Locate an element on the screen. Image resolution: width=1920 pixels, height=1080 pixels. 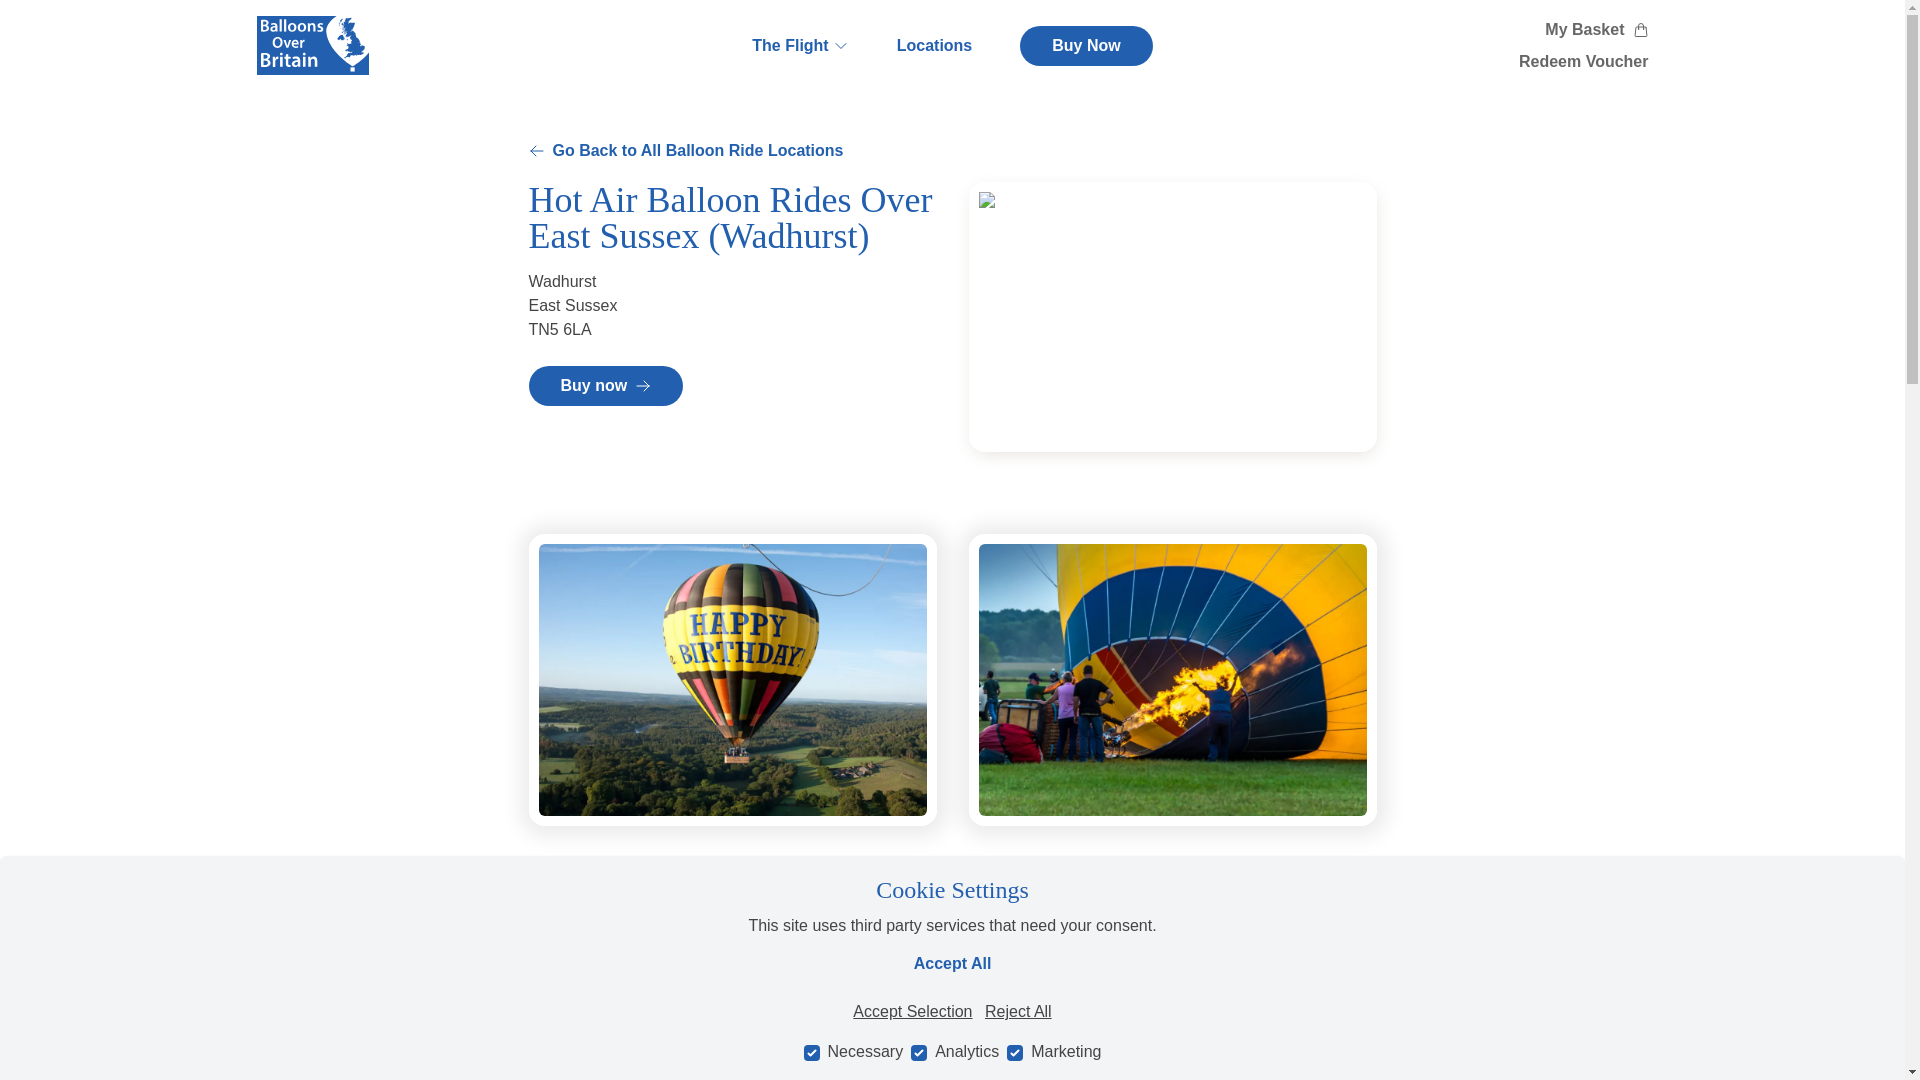
Buy now is located at coordinates (606, 386).